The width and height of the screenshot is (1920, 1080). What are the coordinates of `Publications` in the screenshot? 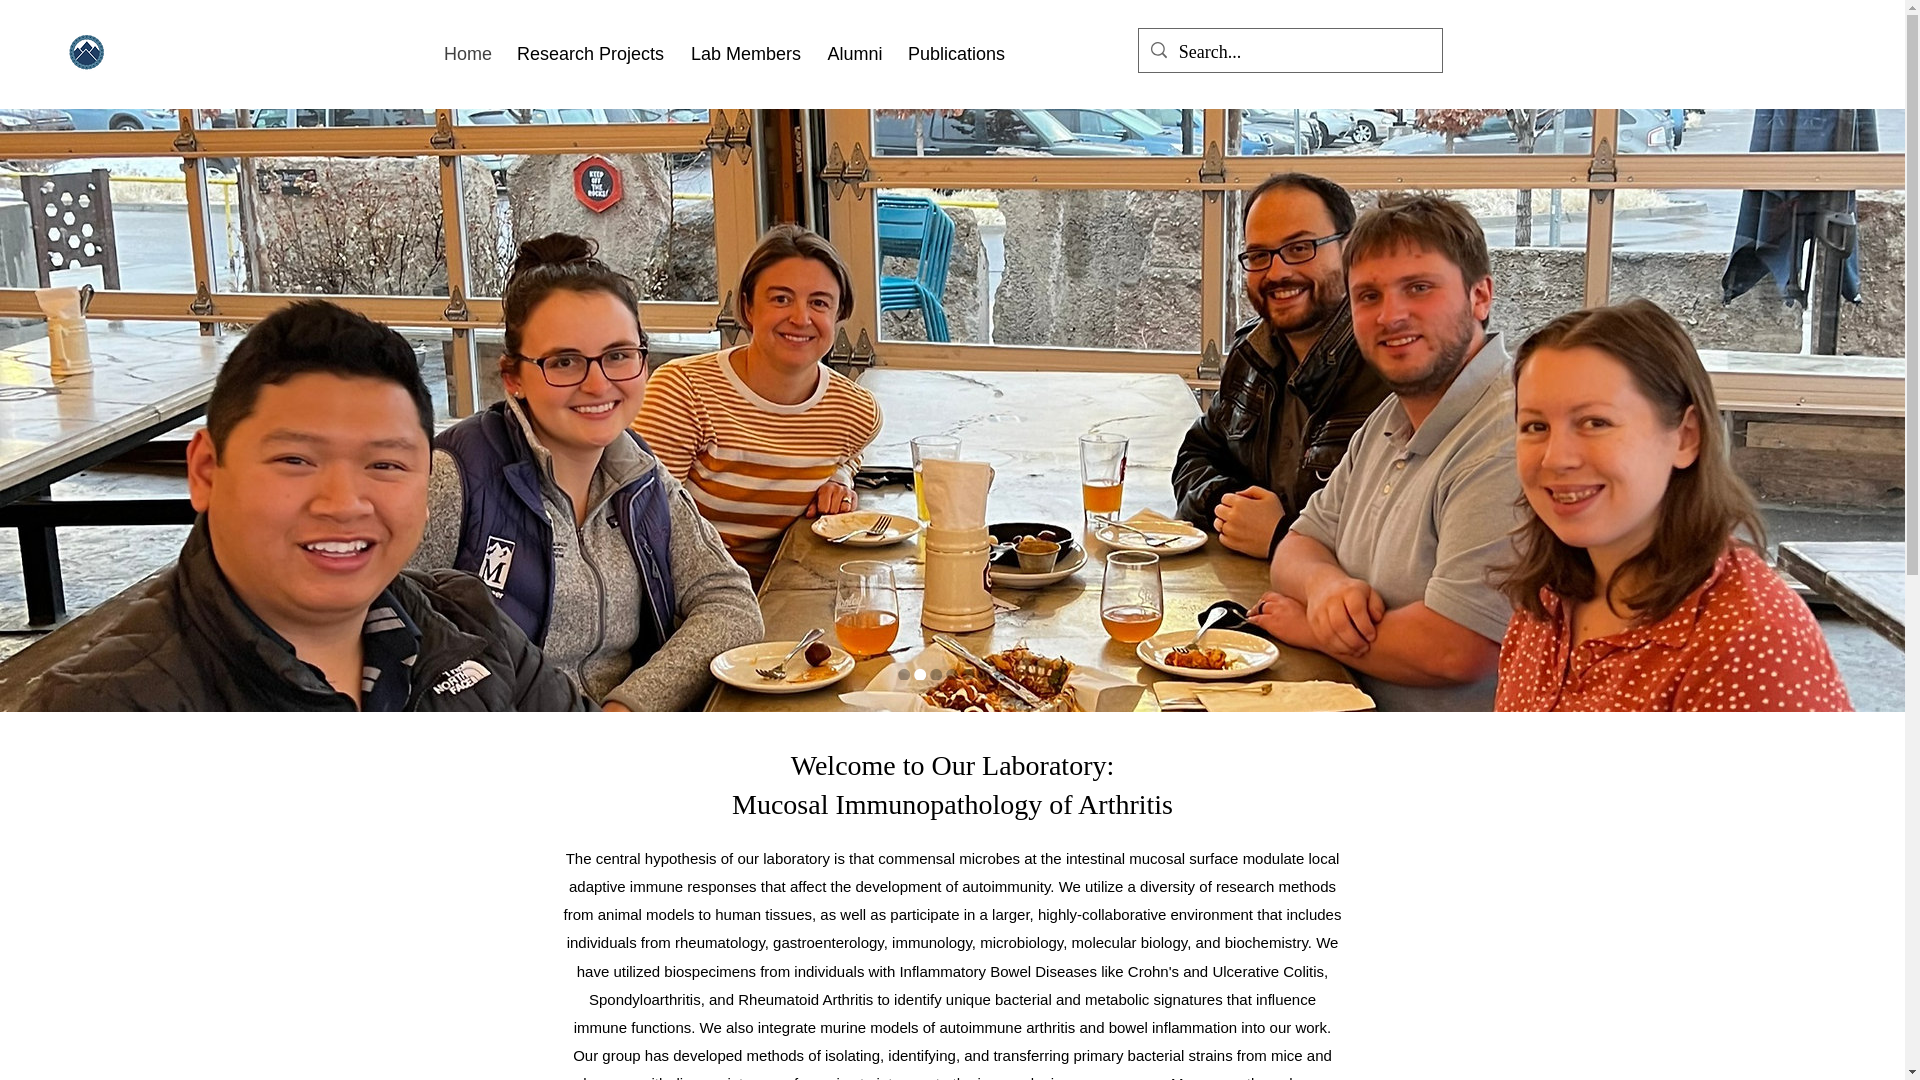 It's located at (956, 54).